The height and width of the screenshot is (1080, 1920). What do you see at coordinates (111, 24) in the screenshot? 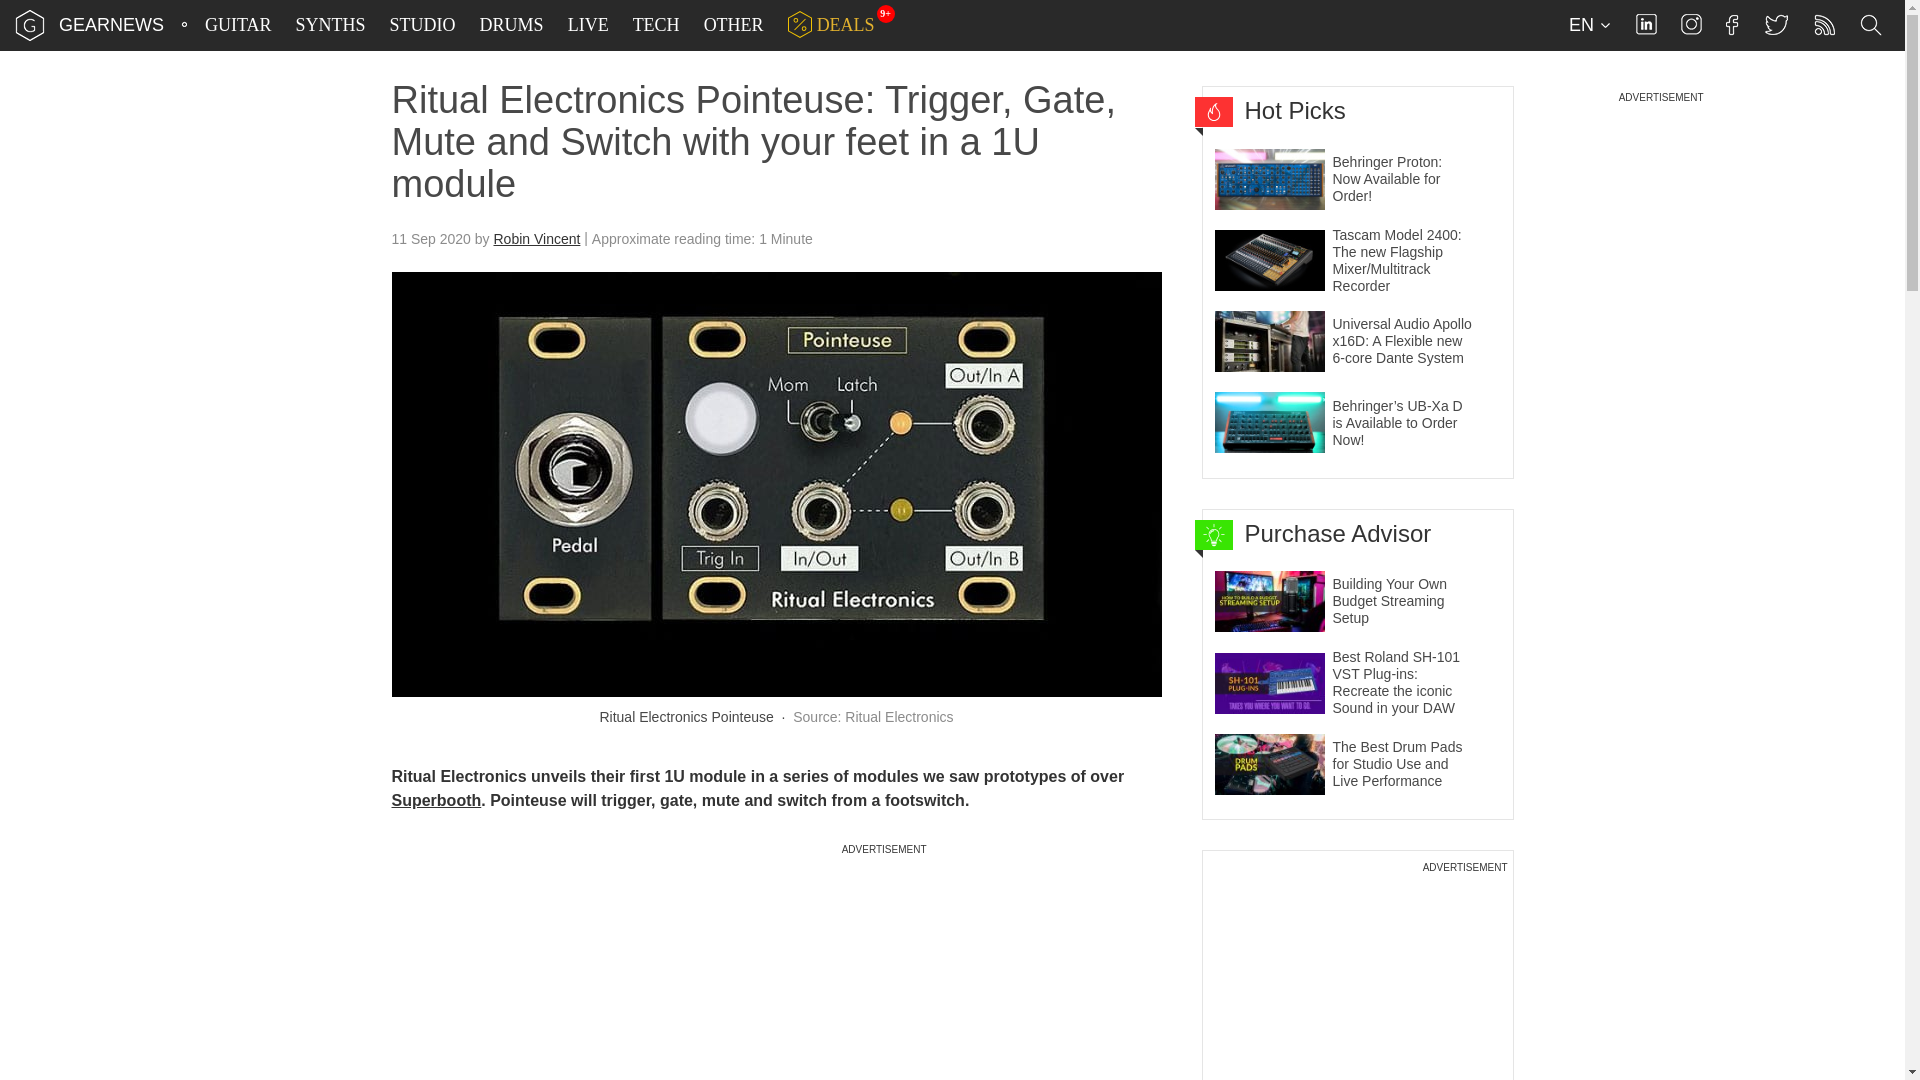
I see `GEARNEWS` at bounding box center [111, 24].